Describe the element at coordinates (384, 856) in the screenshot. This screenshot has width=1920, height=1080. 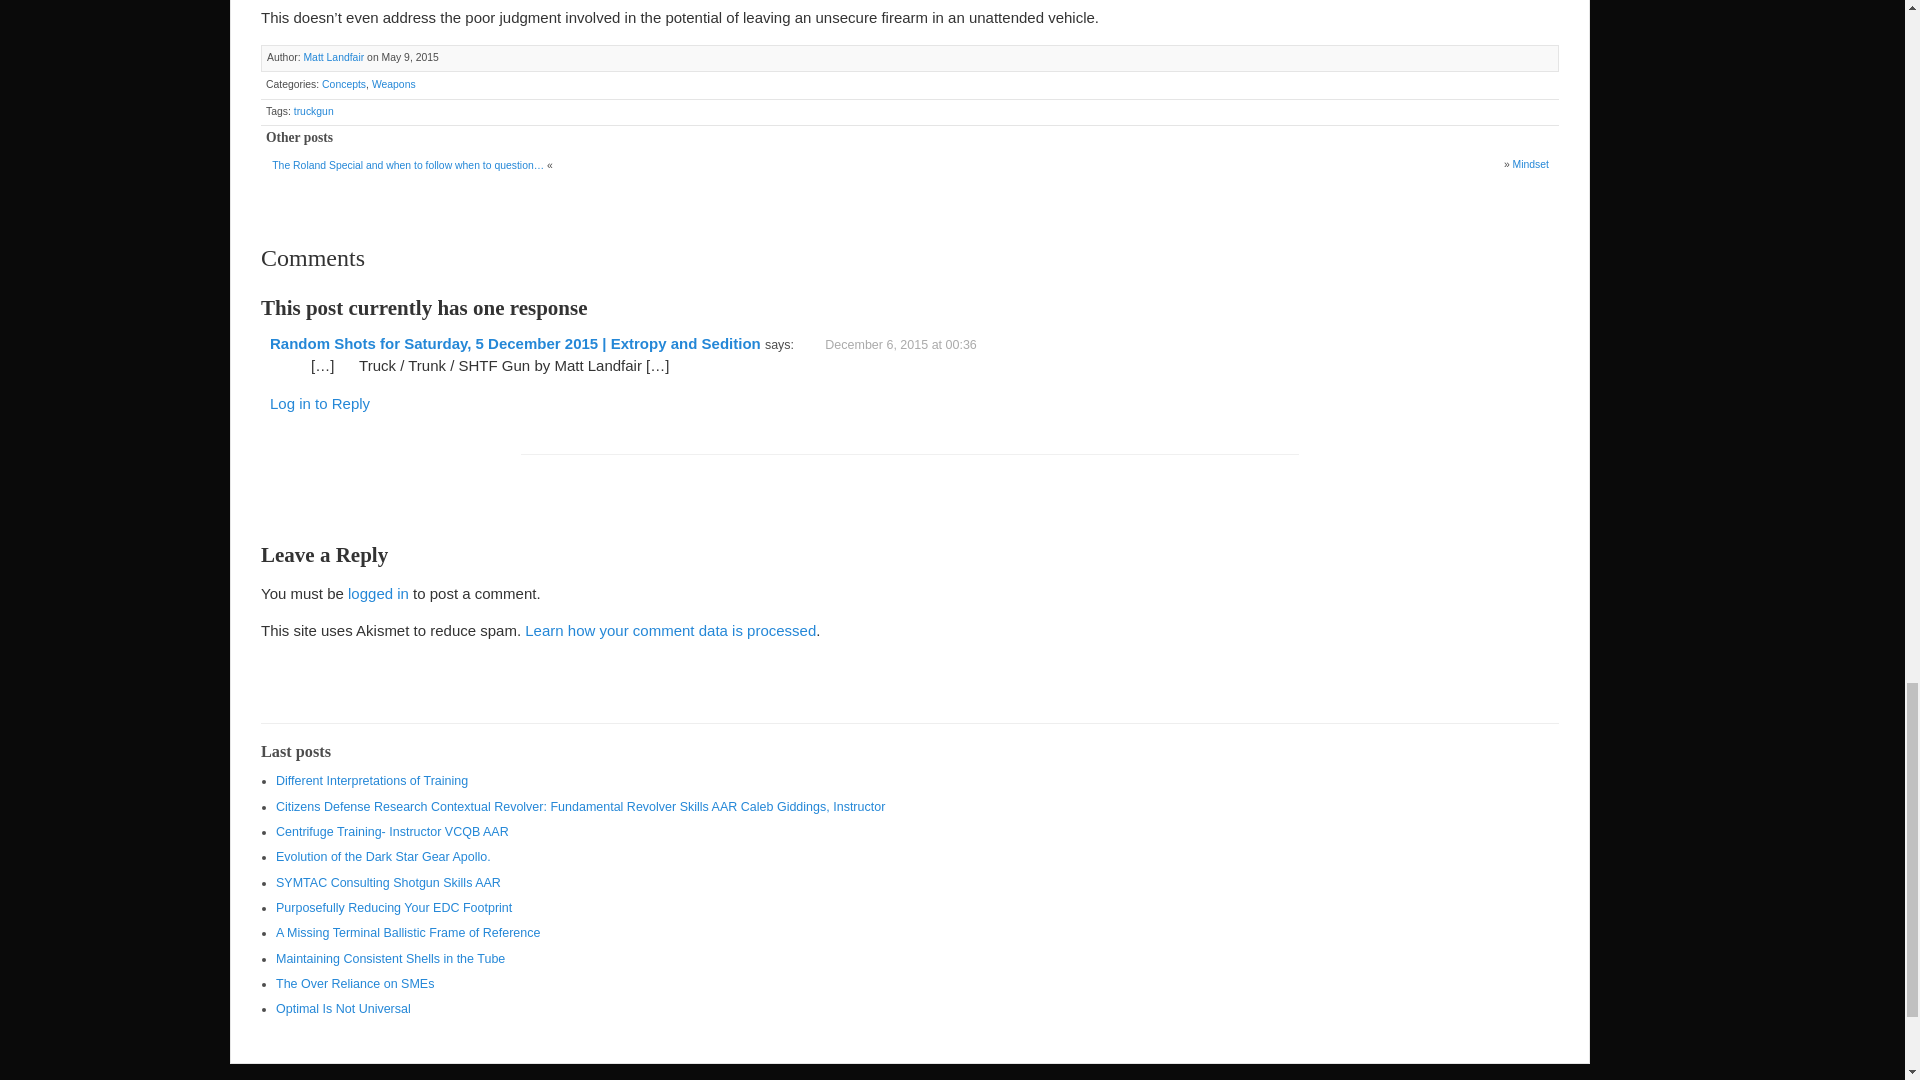
I see `Evolution of the Dark Star Gear Apollo. ` at that location.